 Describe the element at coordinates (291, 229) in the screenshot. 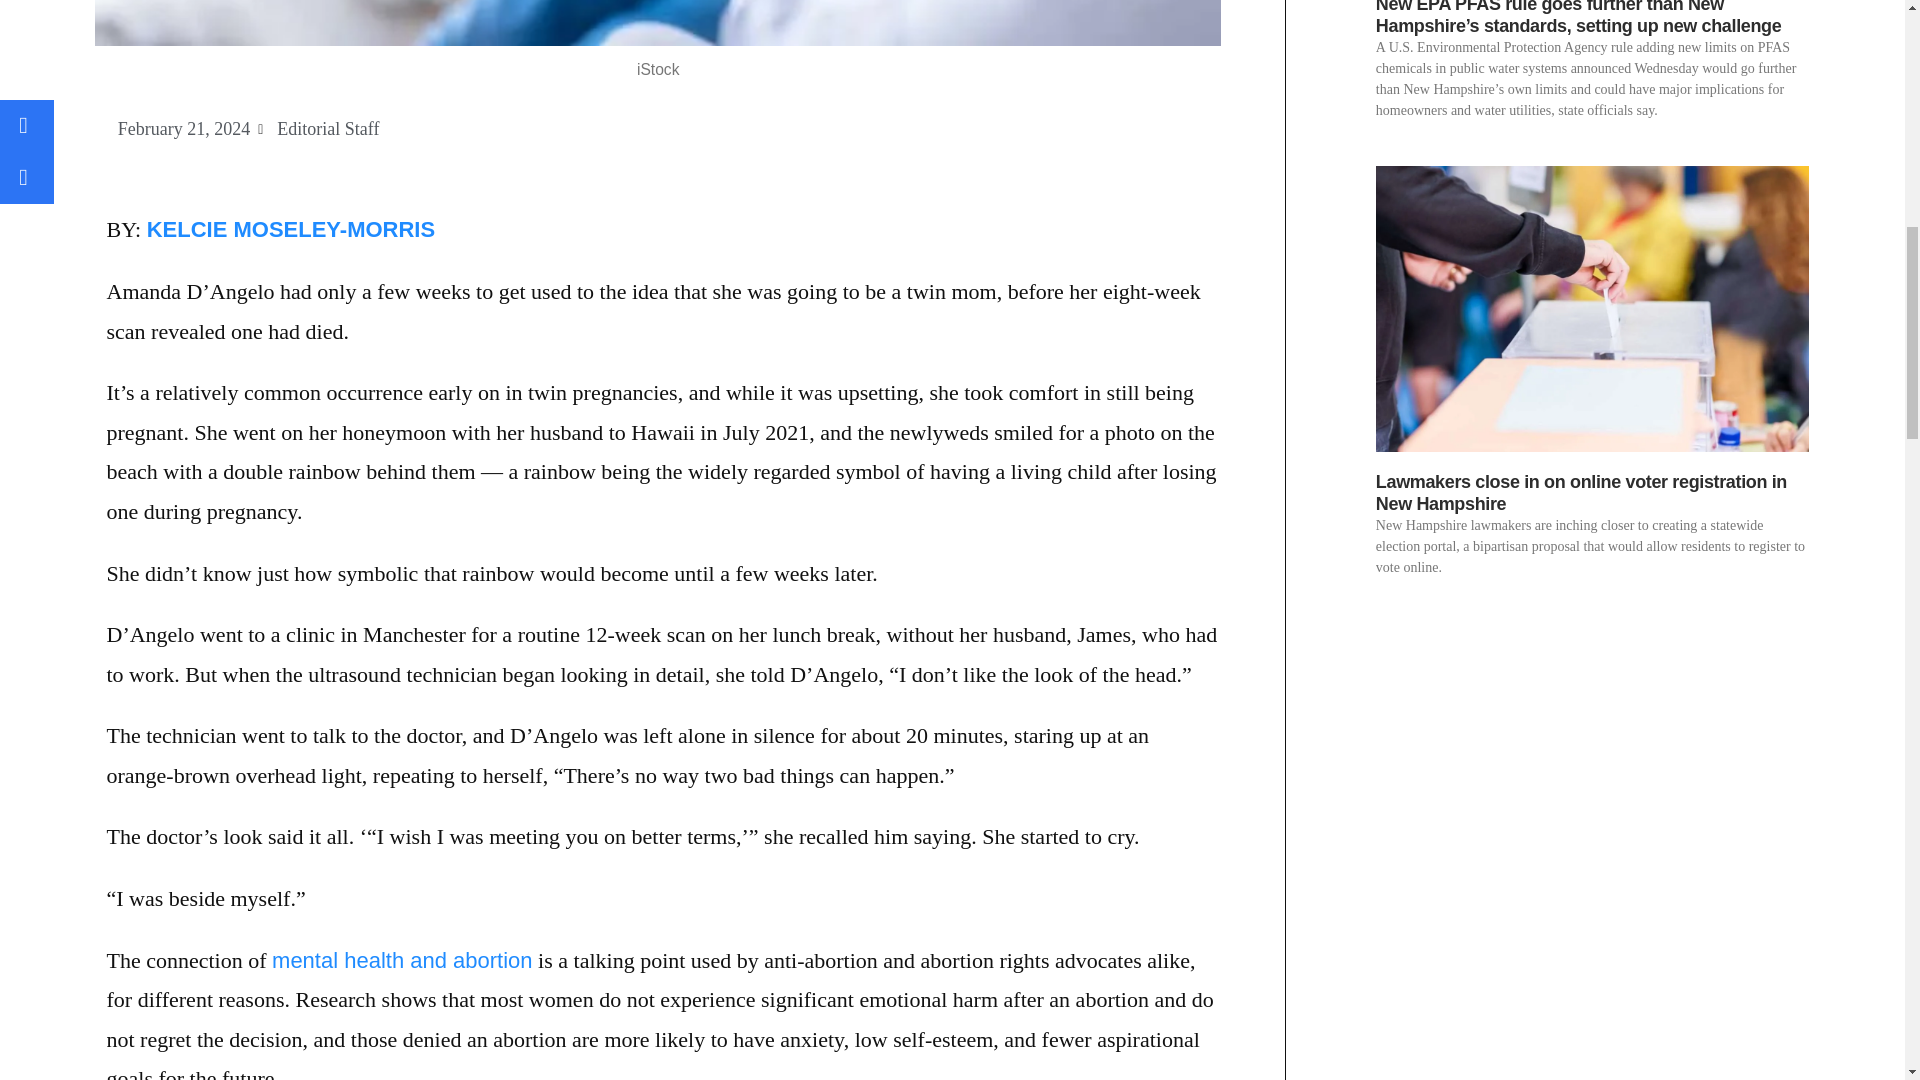

I see `KELCIE MOSELEY-MORRIS` at that location.